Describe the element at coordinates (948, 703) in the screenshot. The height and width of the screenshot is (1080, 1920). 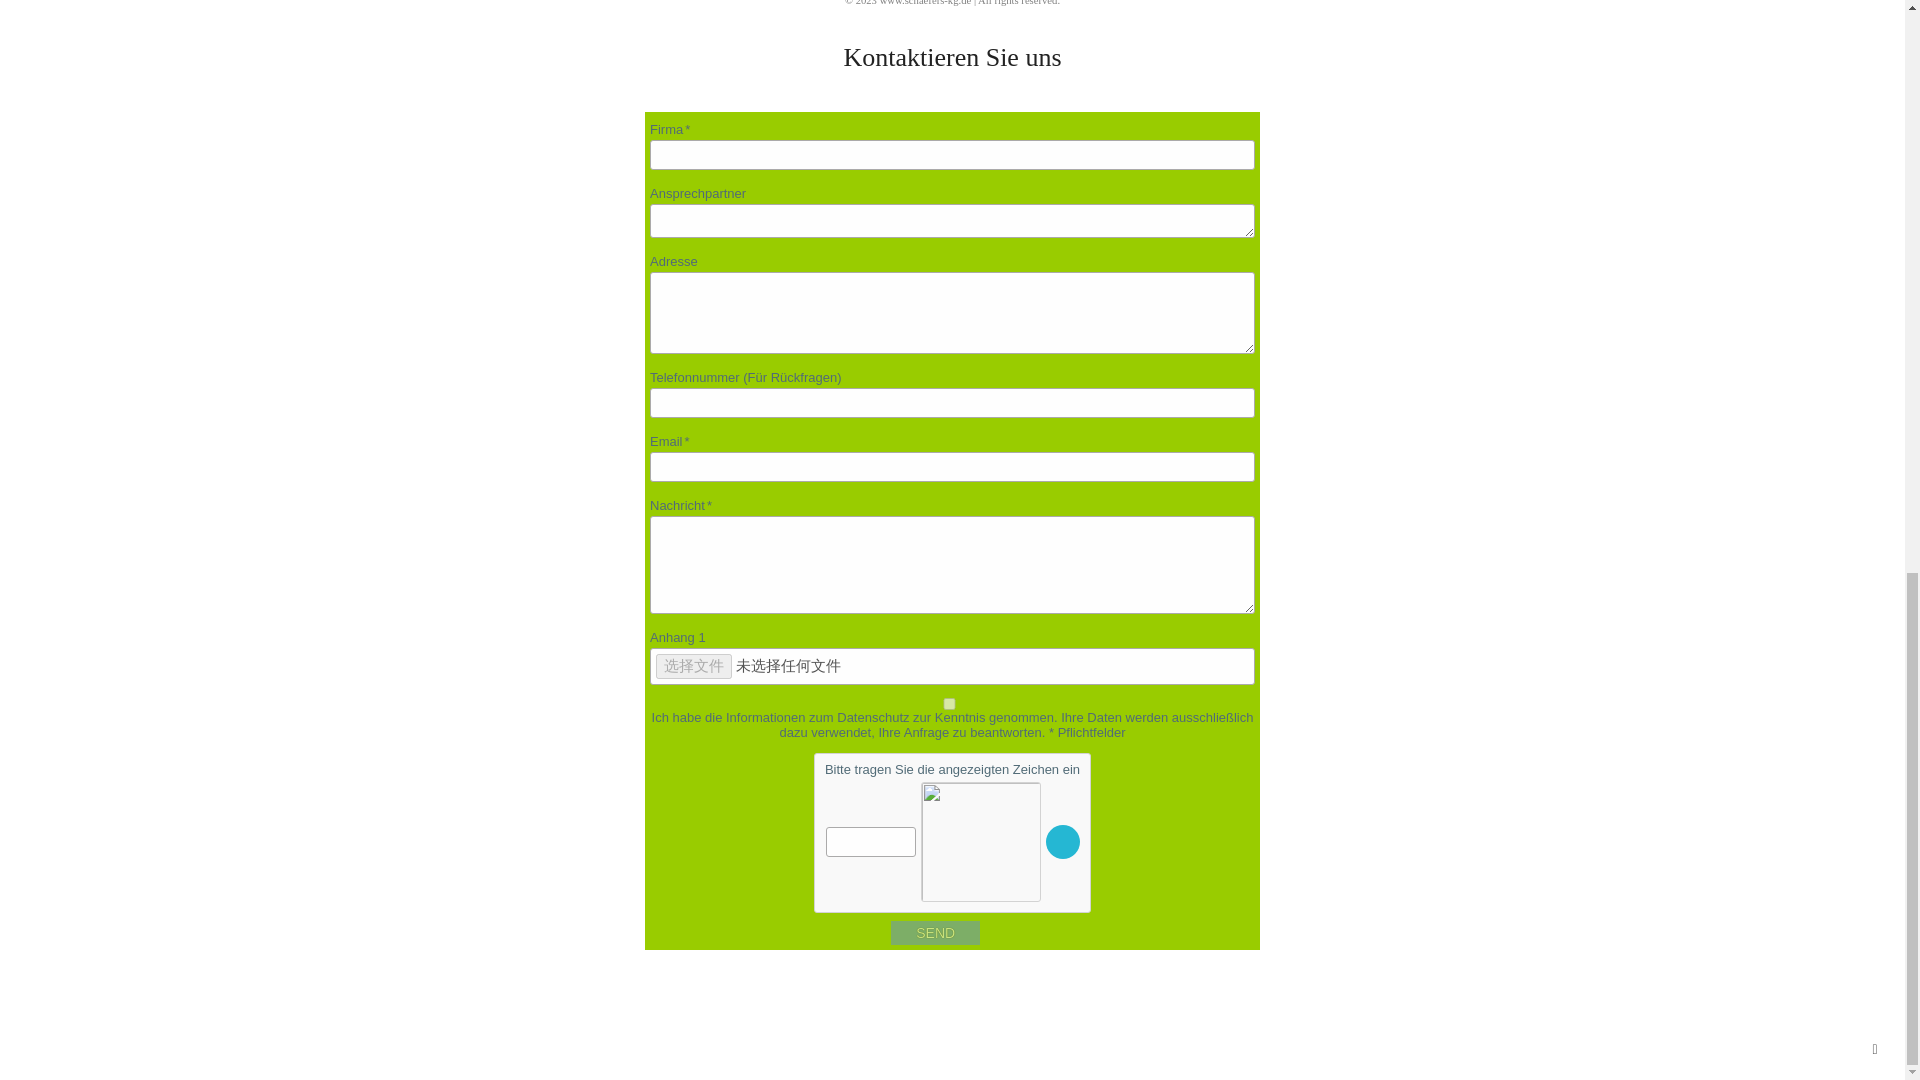
I see `1` at that location.